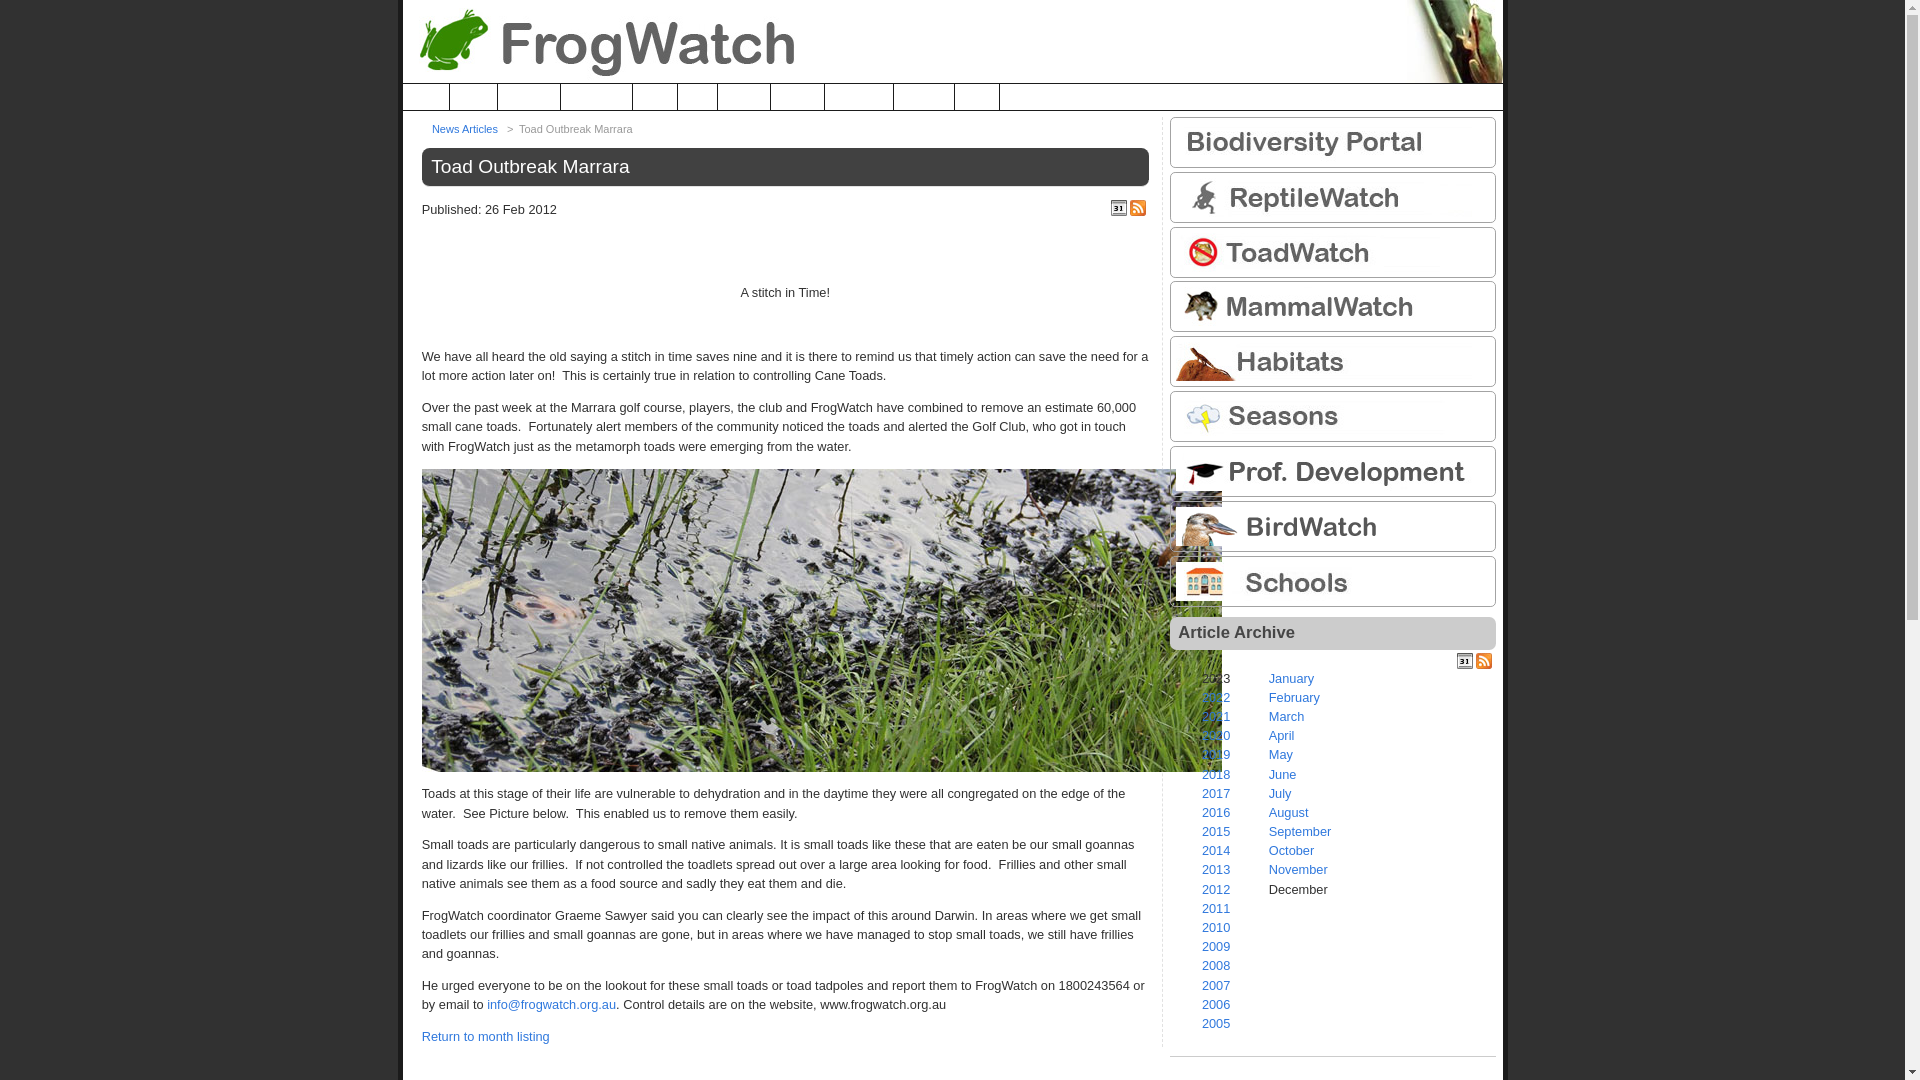 The width and height of the screenshot is (1920, 1080). What do you see at coordinates (1283, 774) in the screenshot?
I see `June` at bounding box center [1283, 774].